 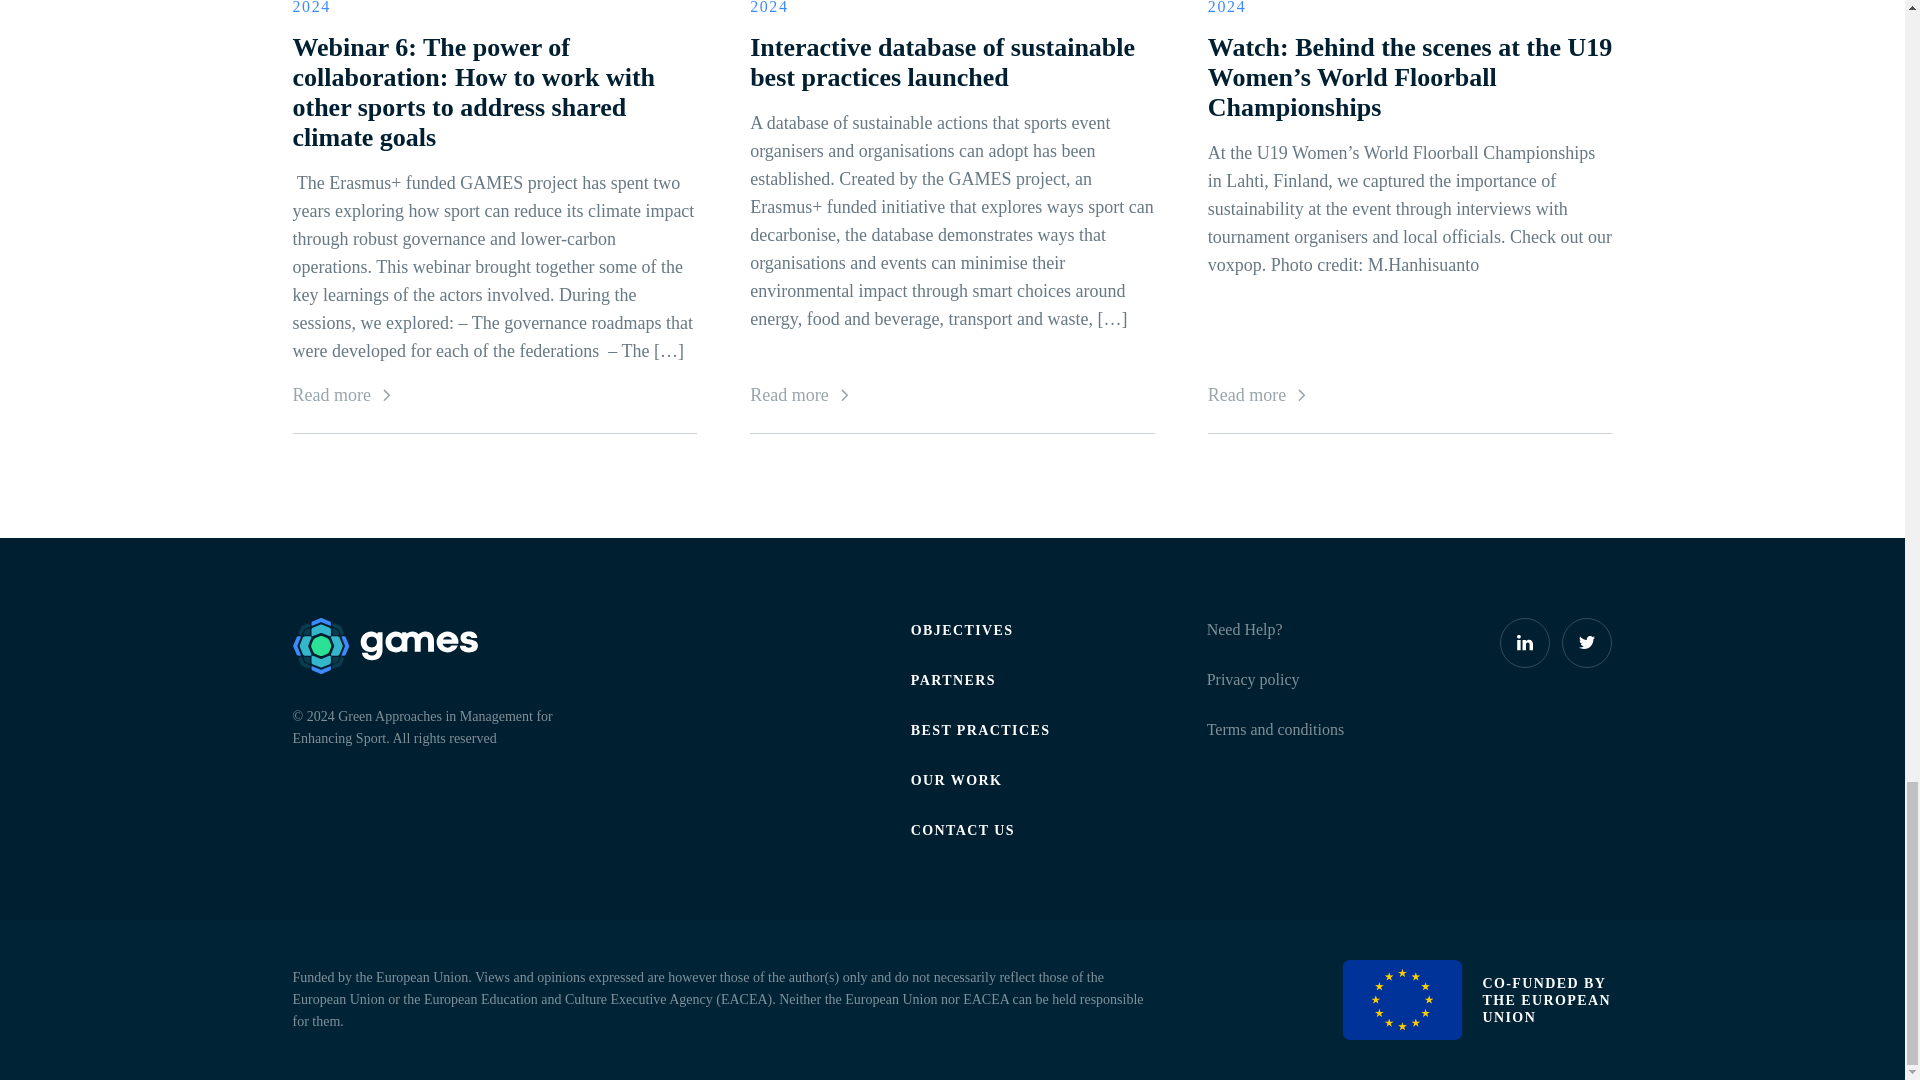 What do you see at coordinates (962, 630) in the screenshot?
I see `OBJECTIVES` at bounding box center [962, 630].